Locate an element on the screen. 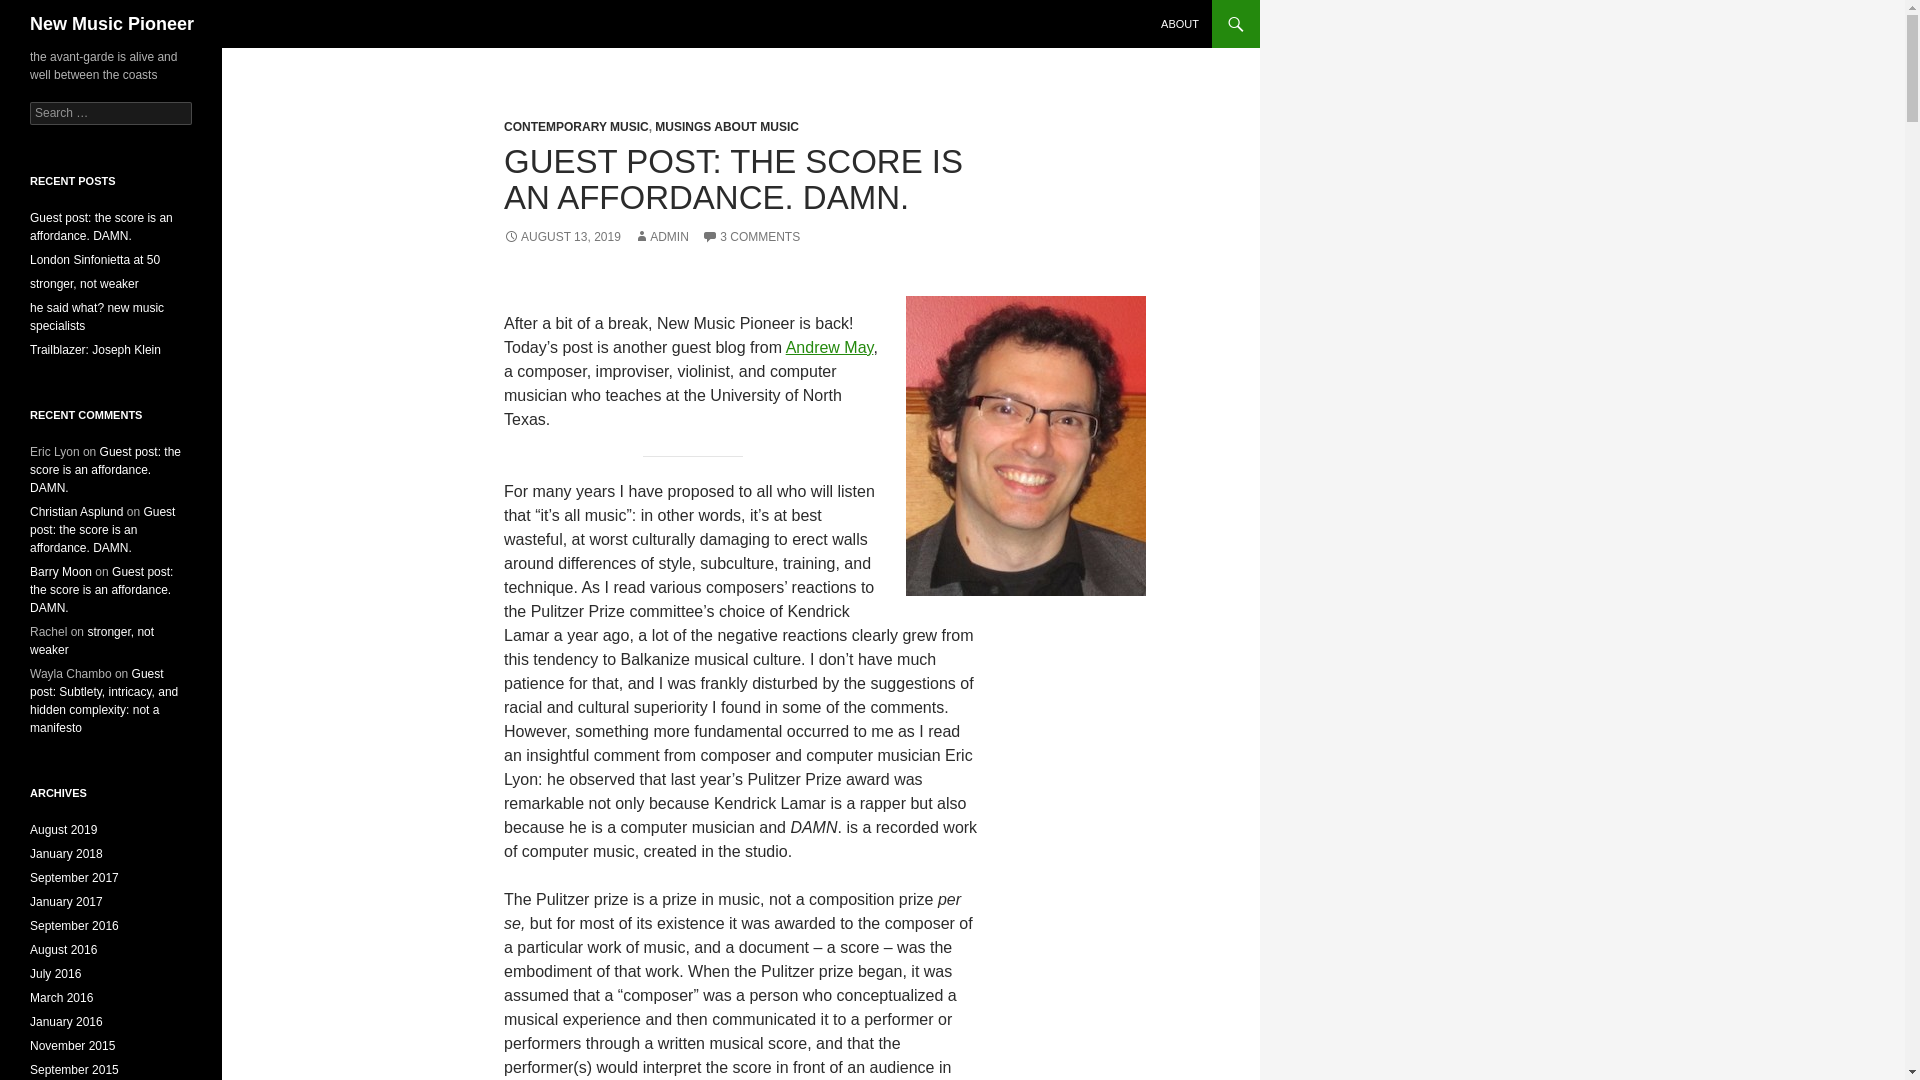  CONTEMPORARY MUSIC is located at coordinates (576, 126).